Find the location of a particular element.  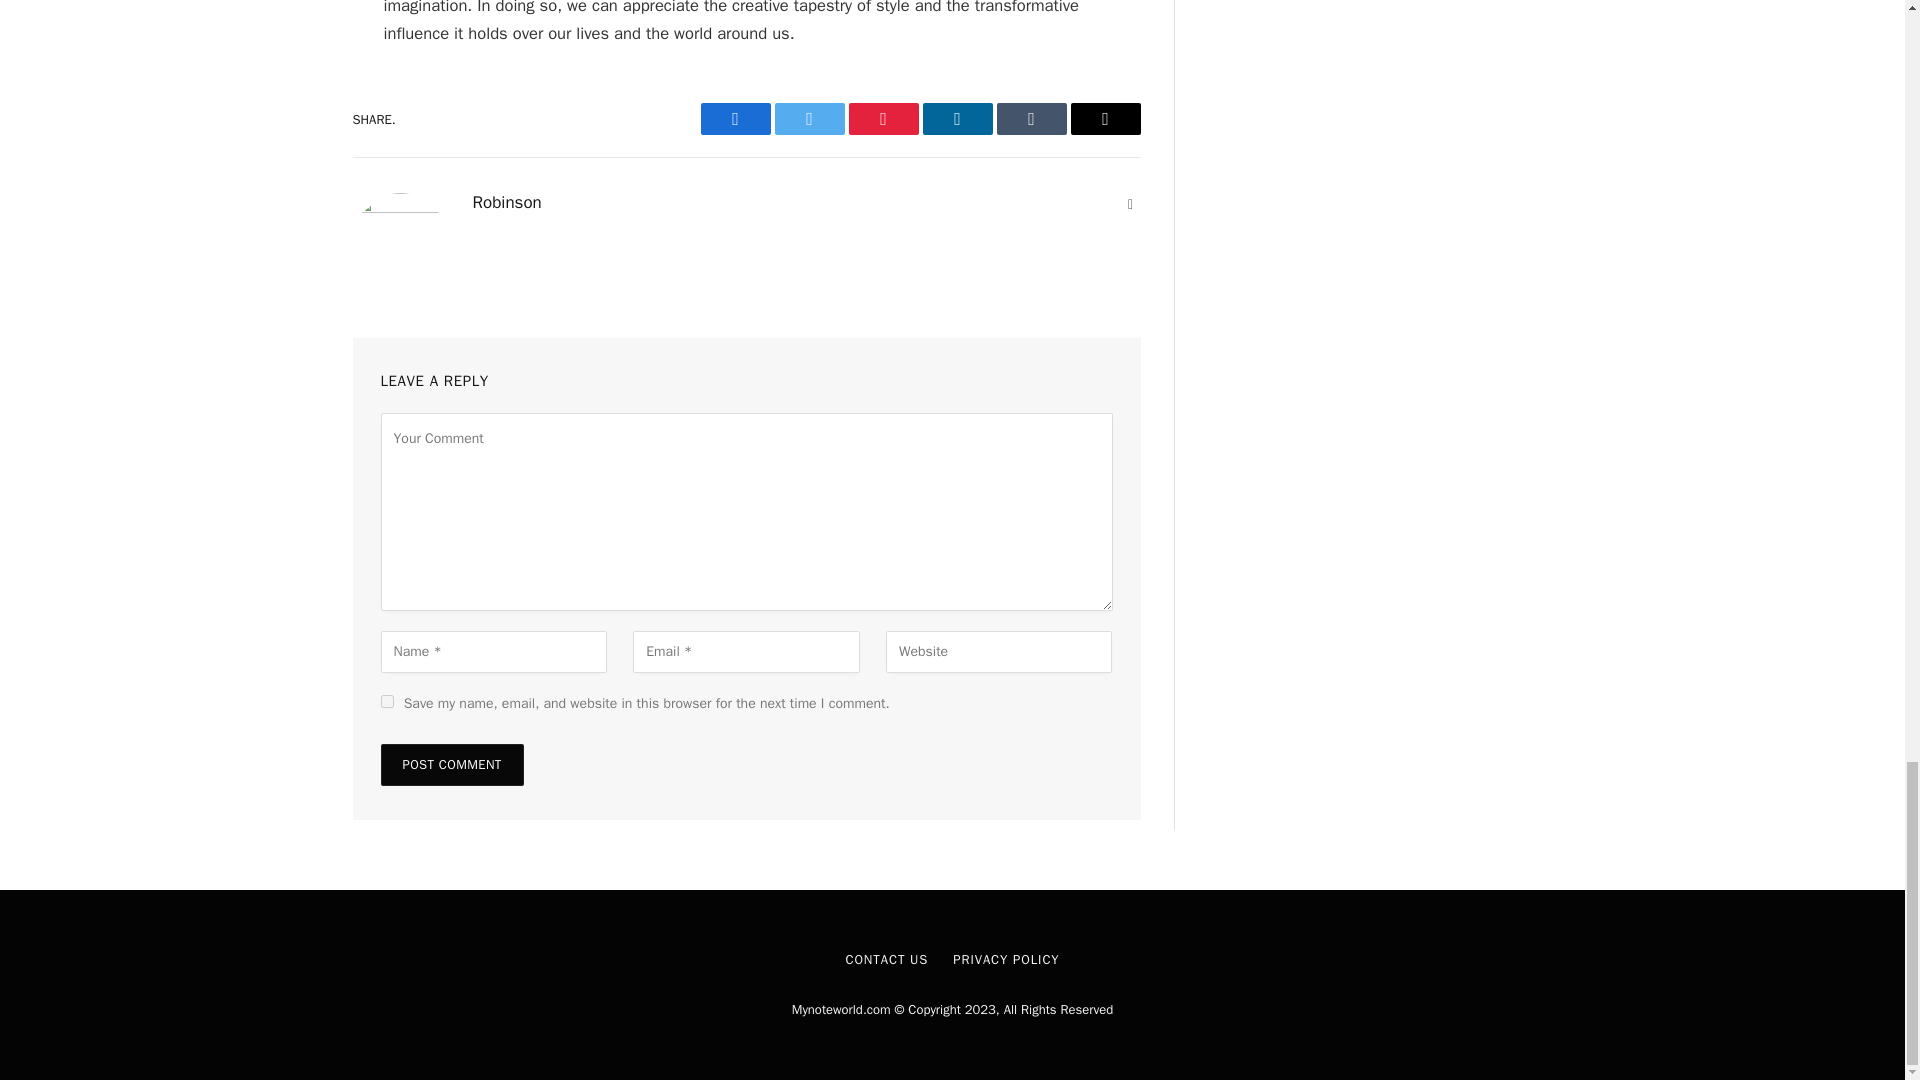

yes is located at coordinates (386, 702).